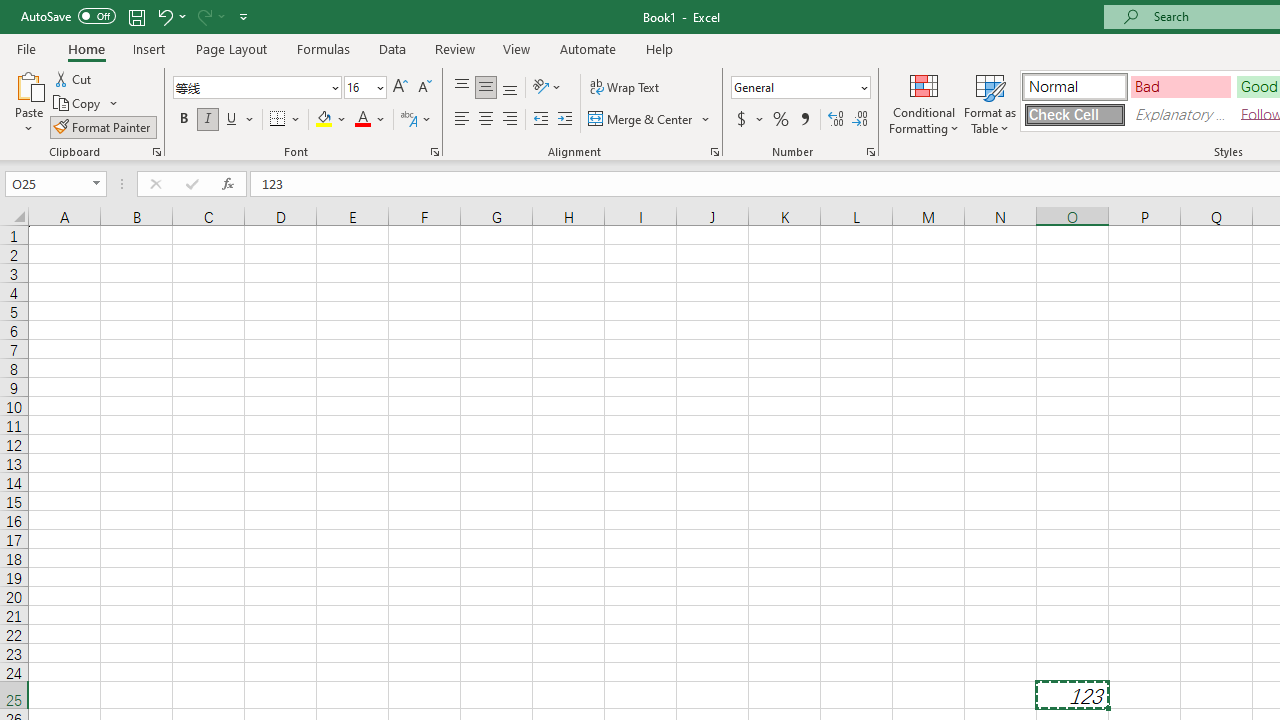 The height and width of the screenshot is (720, 1280). I want to click on Font Size, so click(358, 87).